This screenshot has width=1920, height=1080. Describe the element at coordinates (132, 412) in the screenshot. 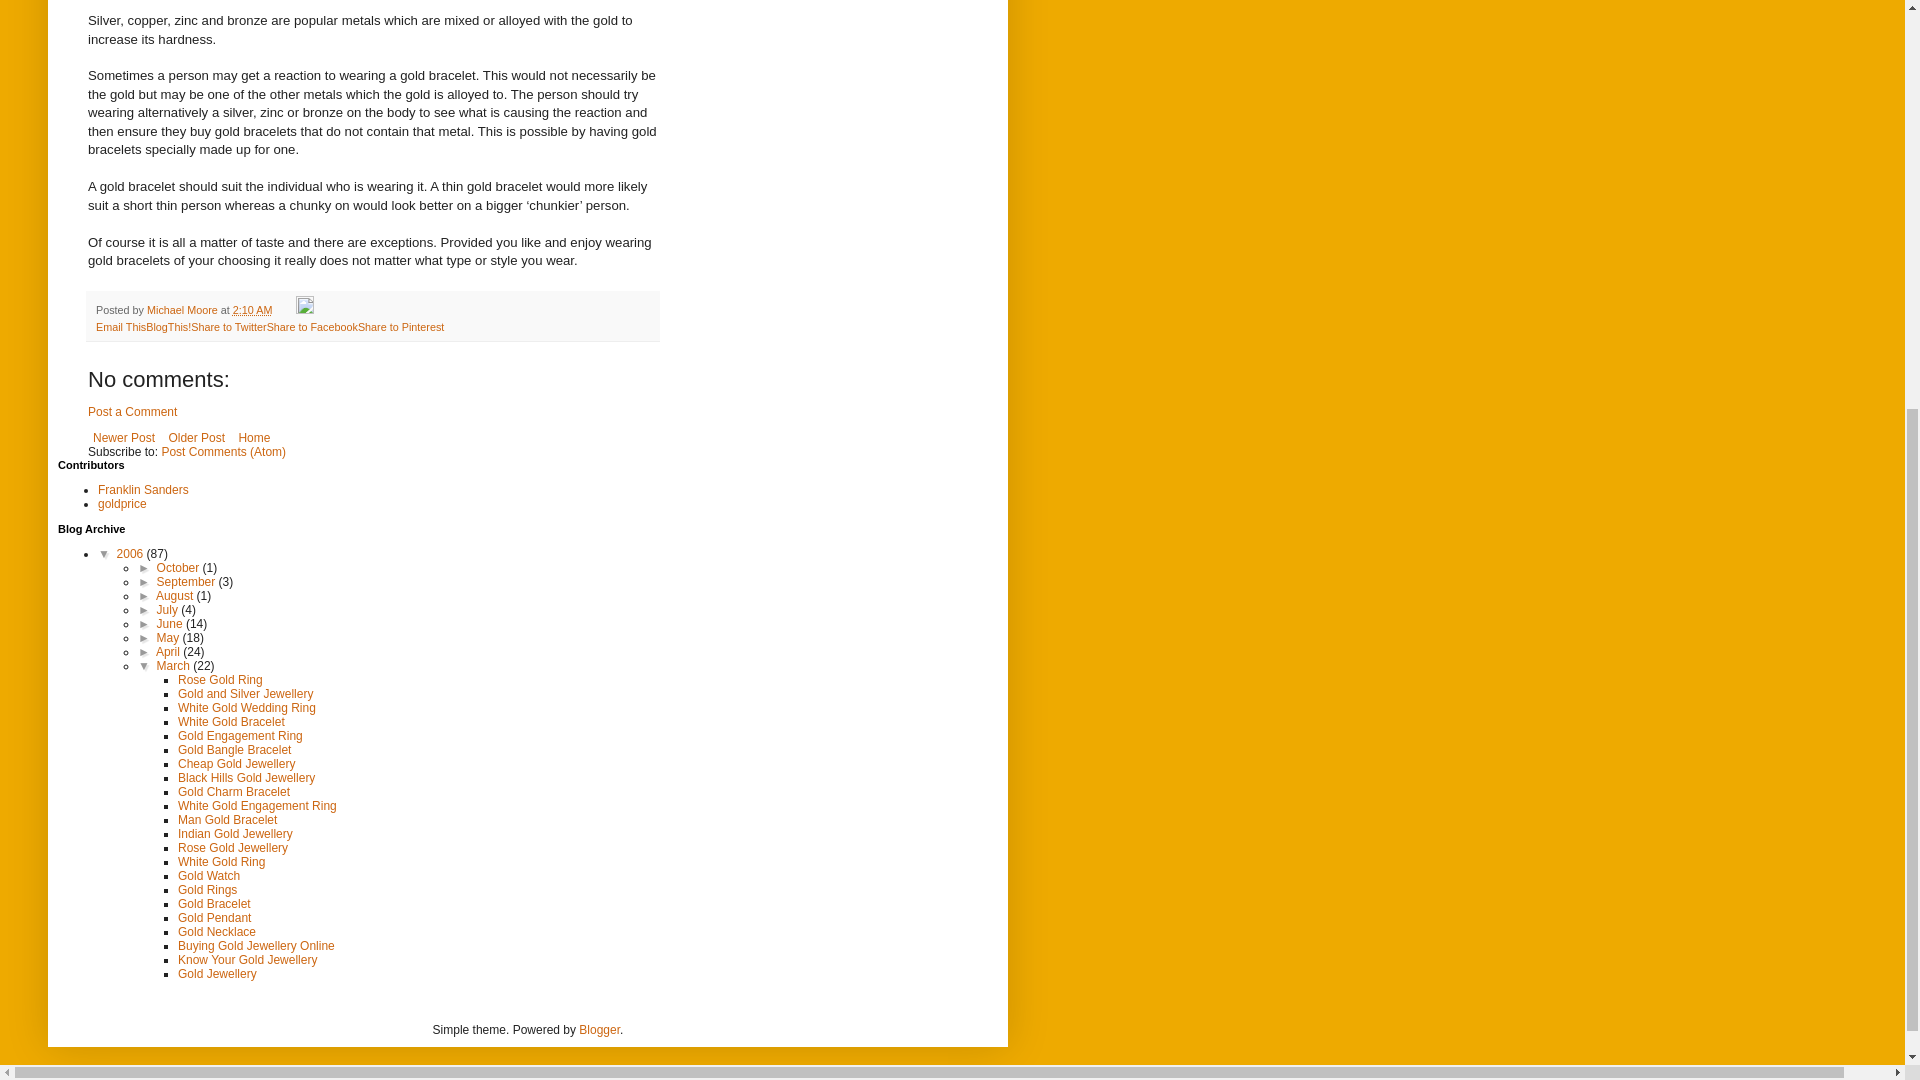

I see `Post a Comment` at that location.